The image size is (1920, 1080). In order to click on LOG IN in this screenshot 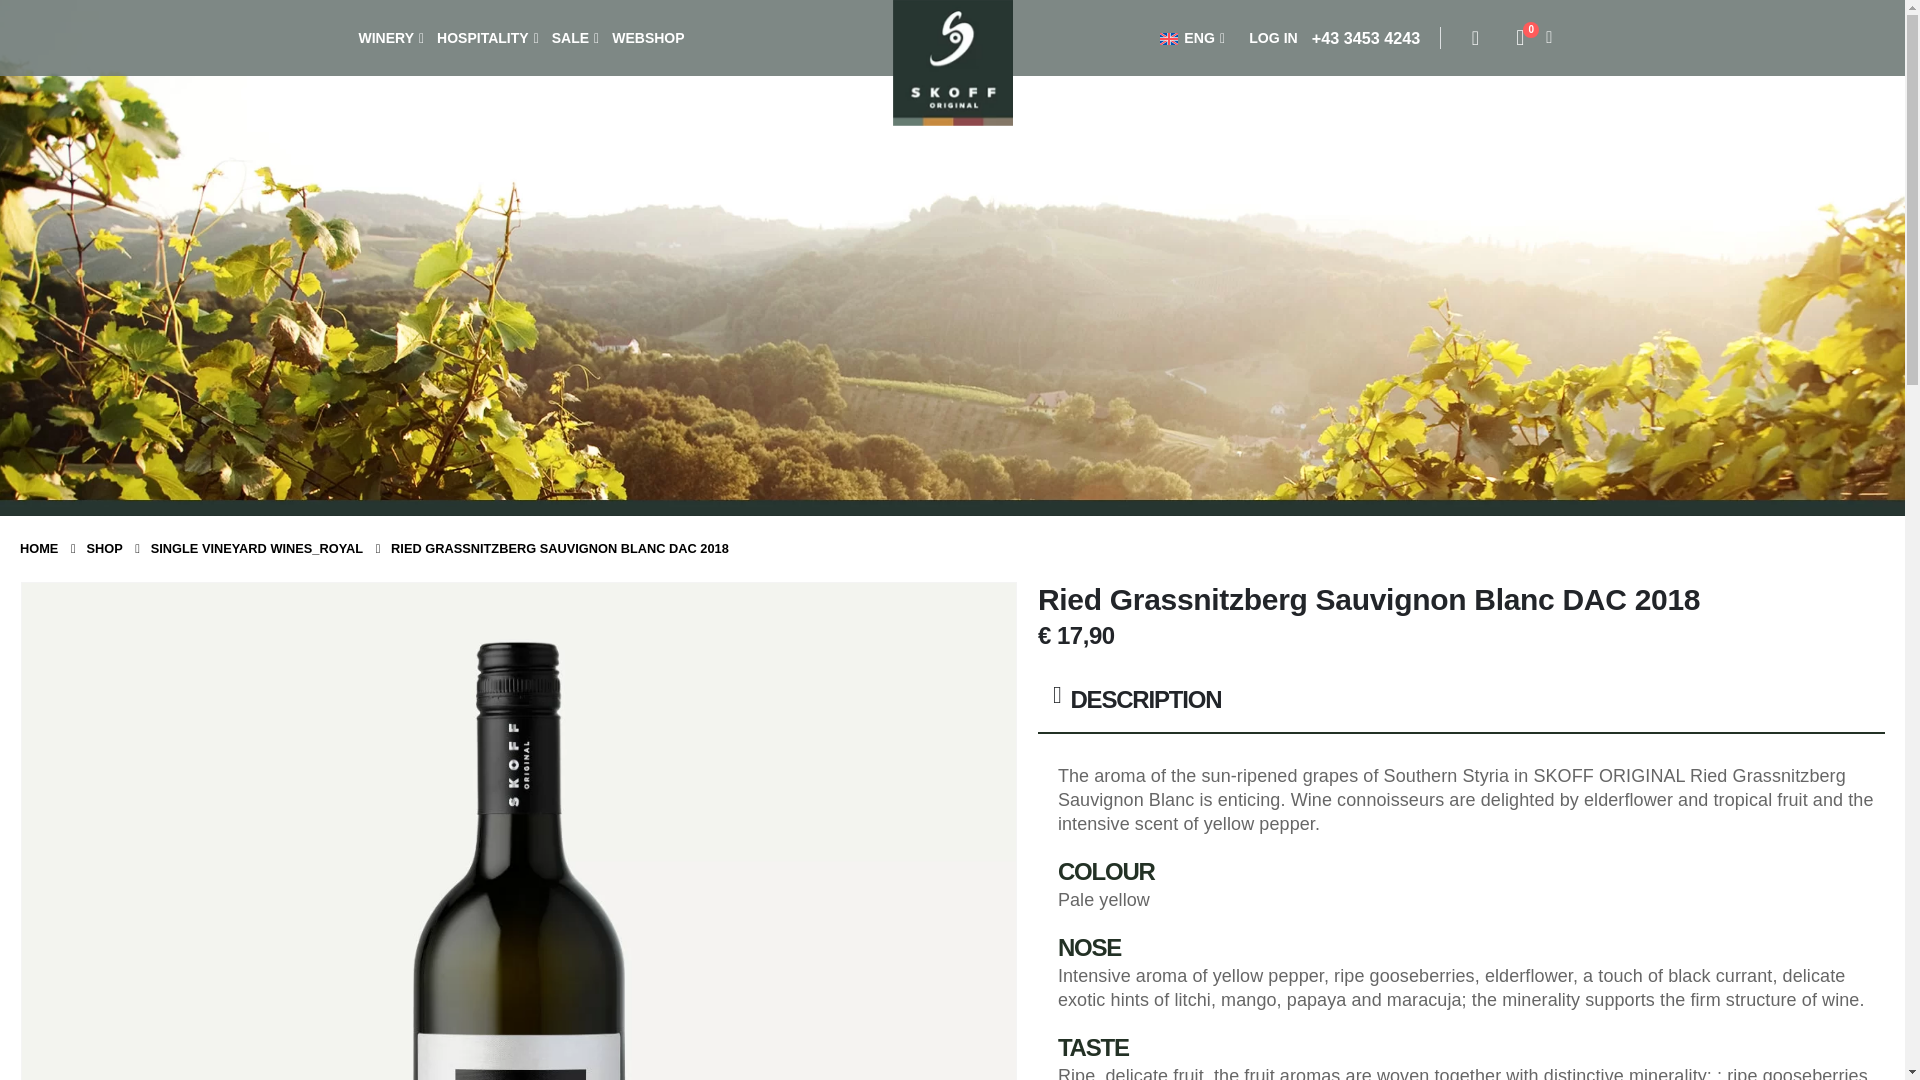, I will do `click(1270, 37)`.